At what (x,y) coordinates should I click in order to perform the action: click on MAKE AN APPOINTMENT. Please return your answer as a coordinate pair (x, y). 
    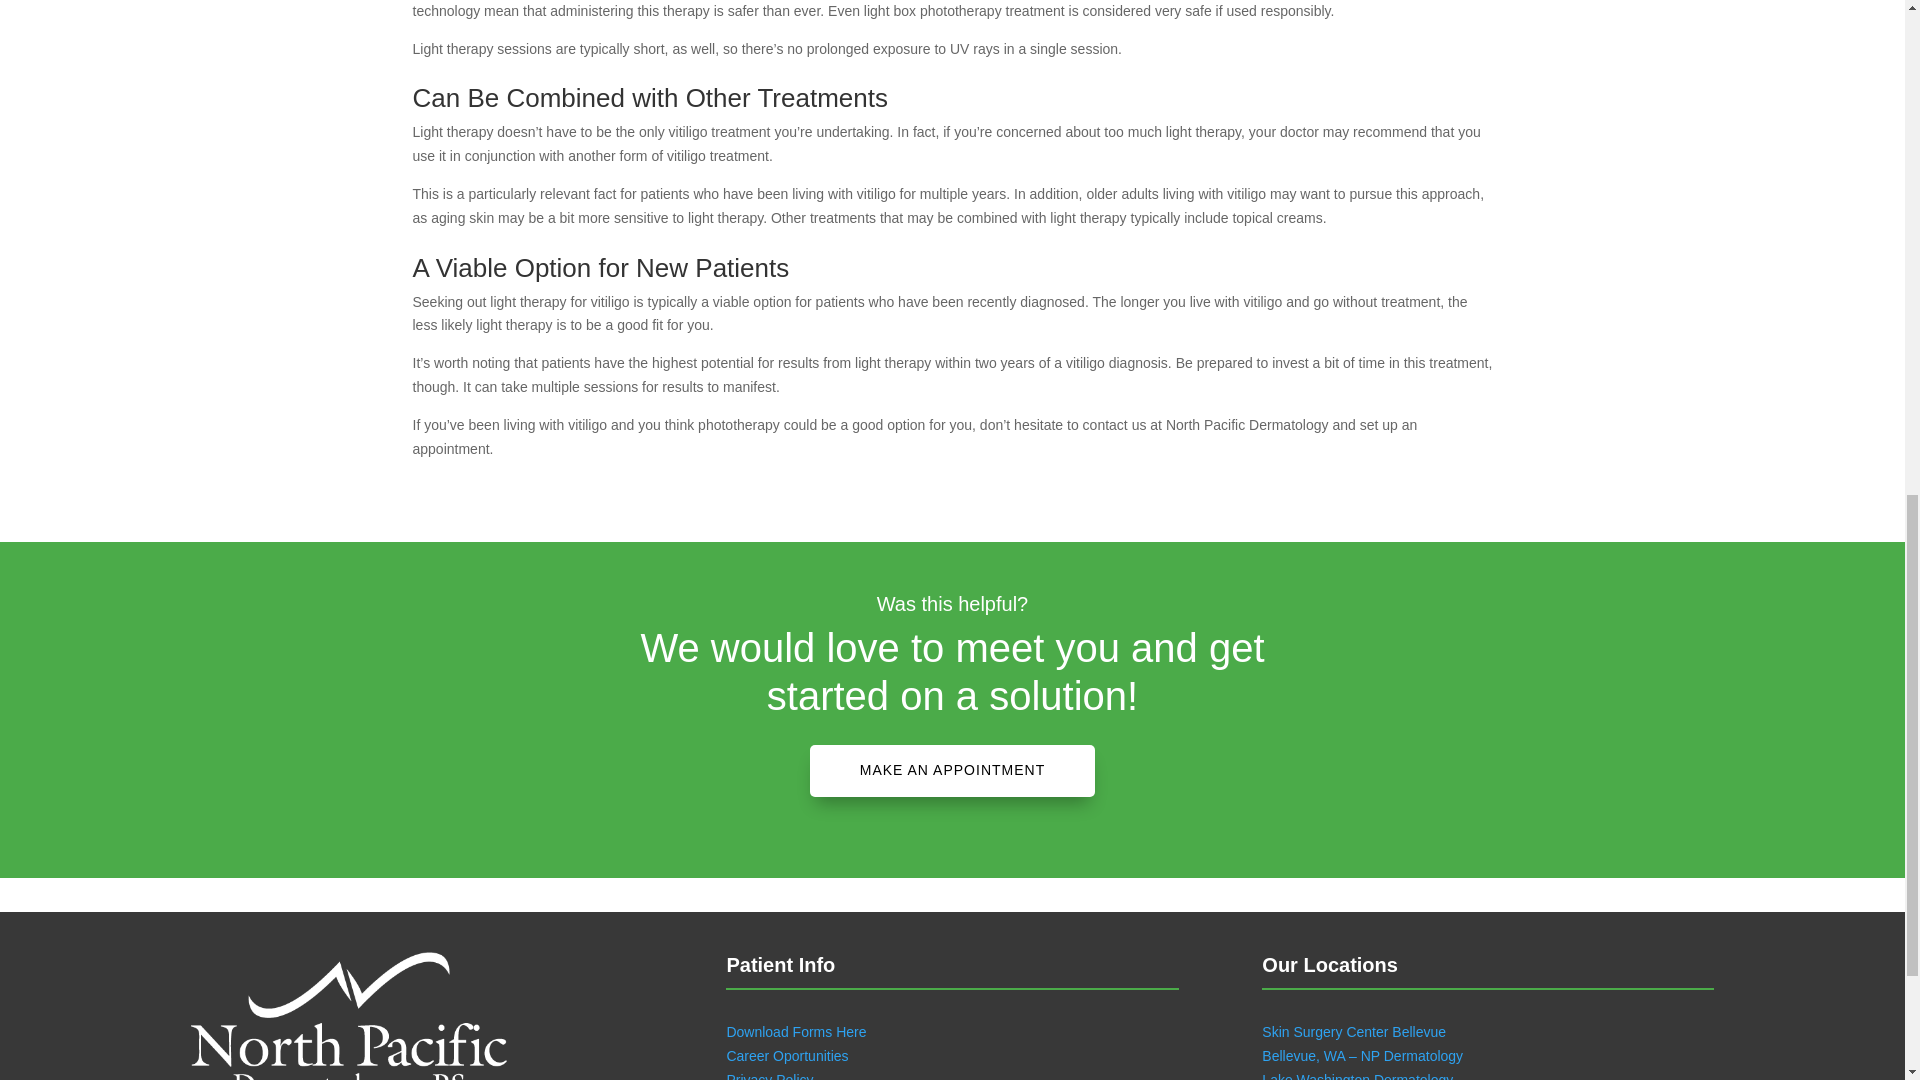
    Looking at the image, I should click on (952, 771).